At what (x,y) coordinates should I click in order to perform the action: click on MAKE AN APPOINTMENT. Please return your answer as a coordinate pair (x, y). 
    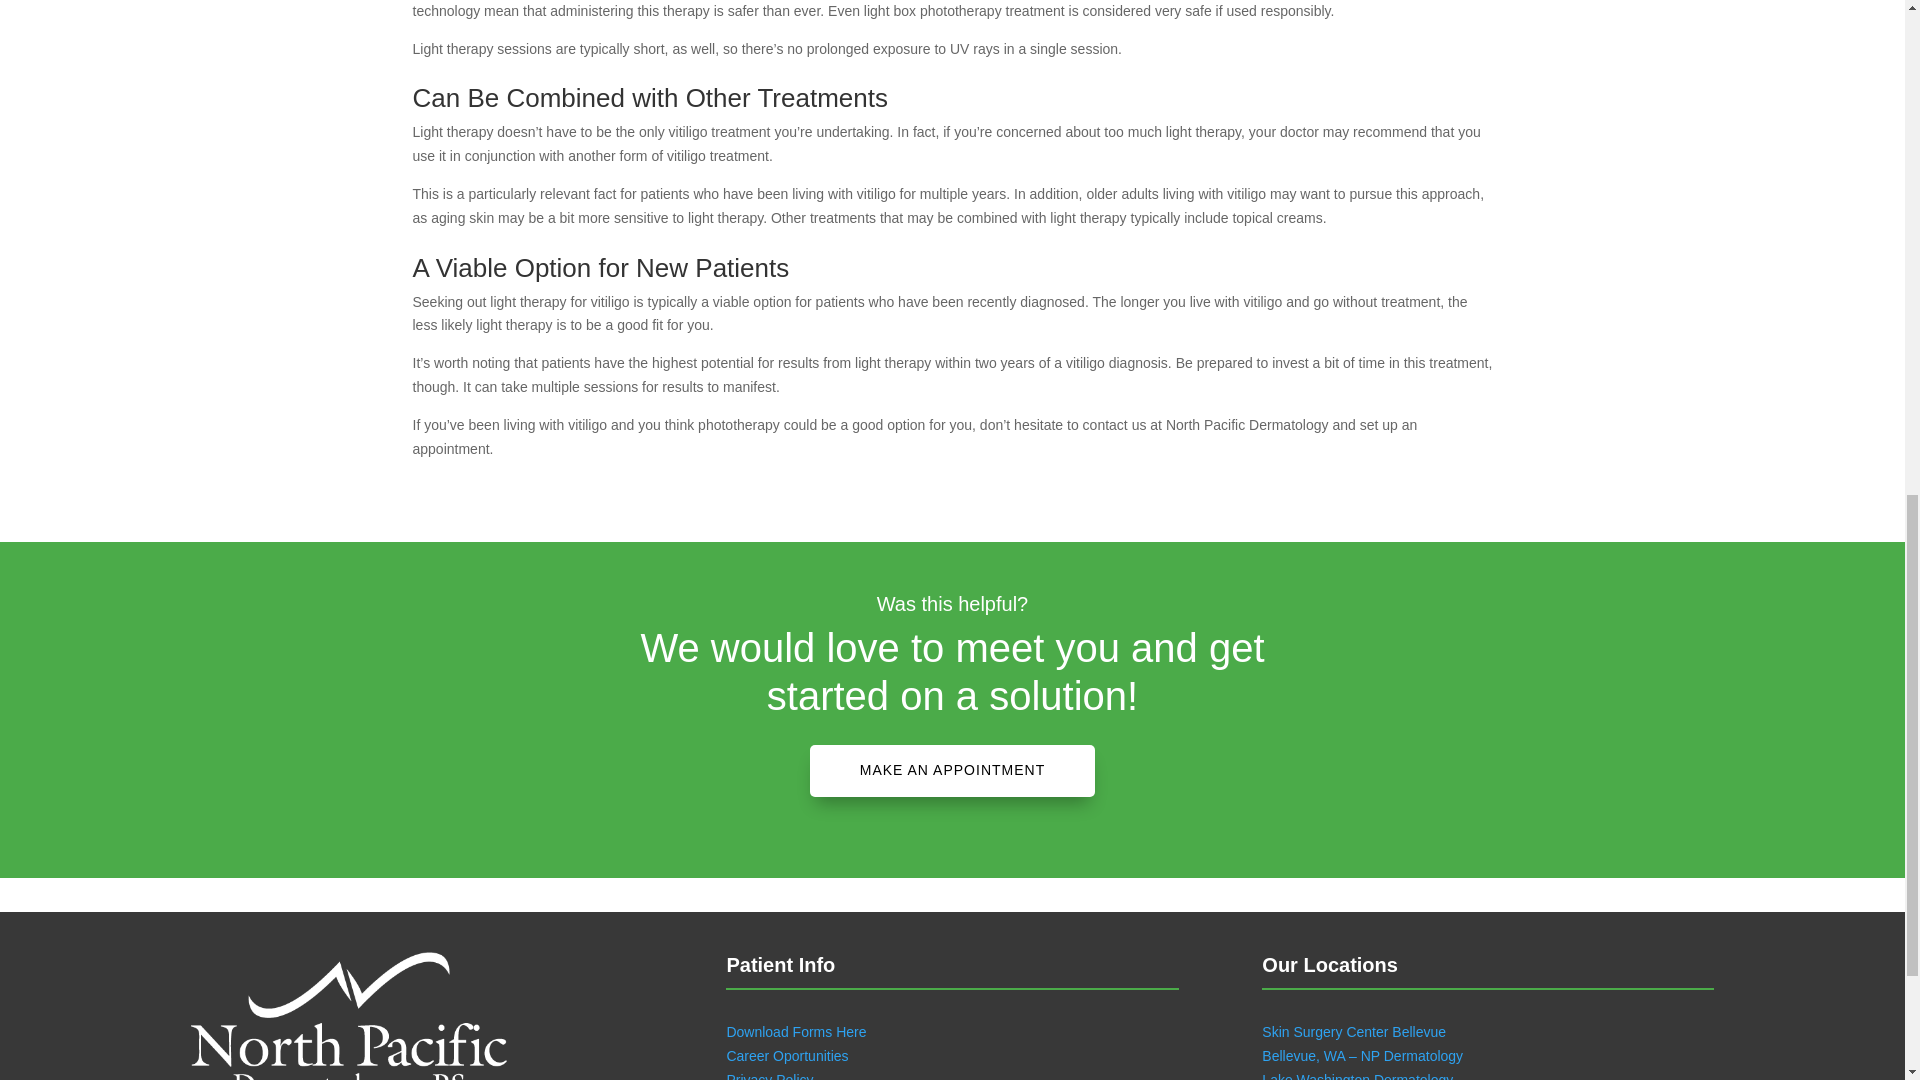
    Looking at the image, I should click on (952, 771).